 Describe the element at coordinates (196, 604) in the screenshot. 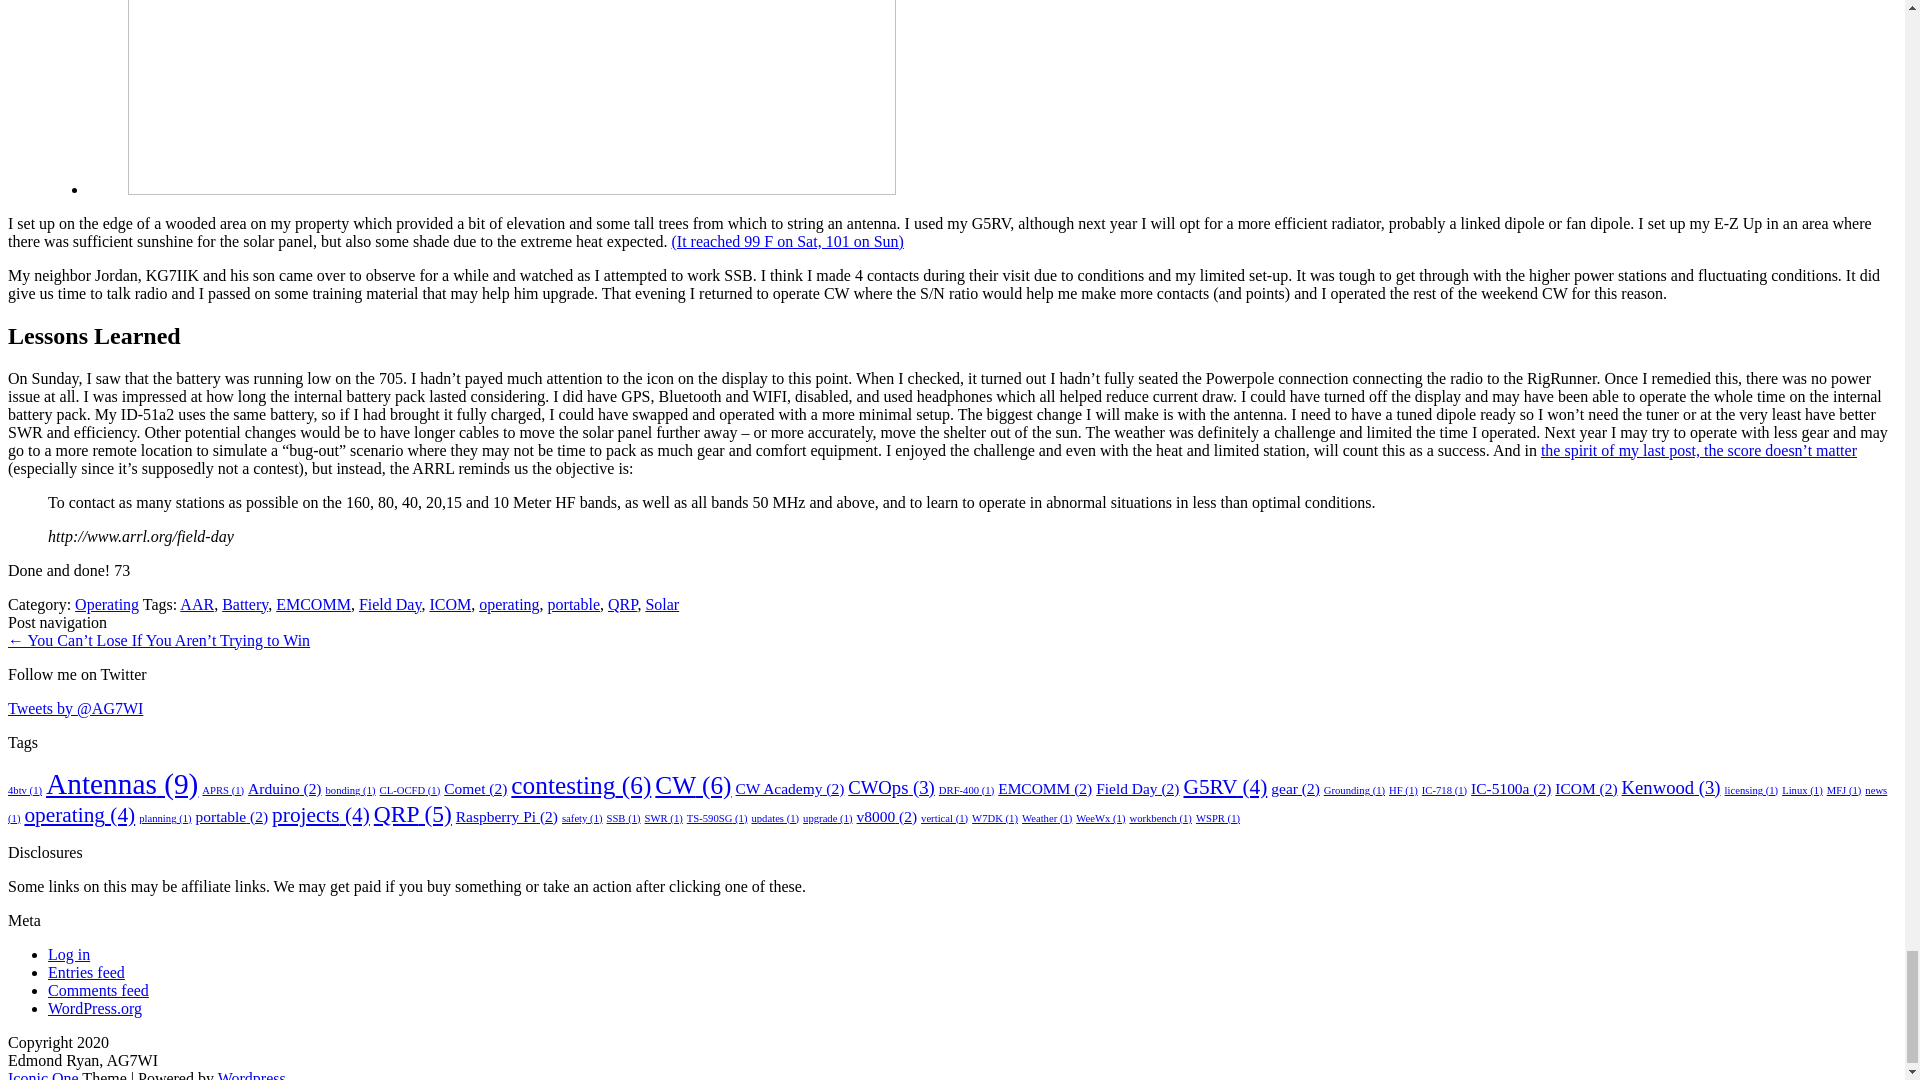

I see `AAR` at that location.